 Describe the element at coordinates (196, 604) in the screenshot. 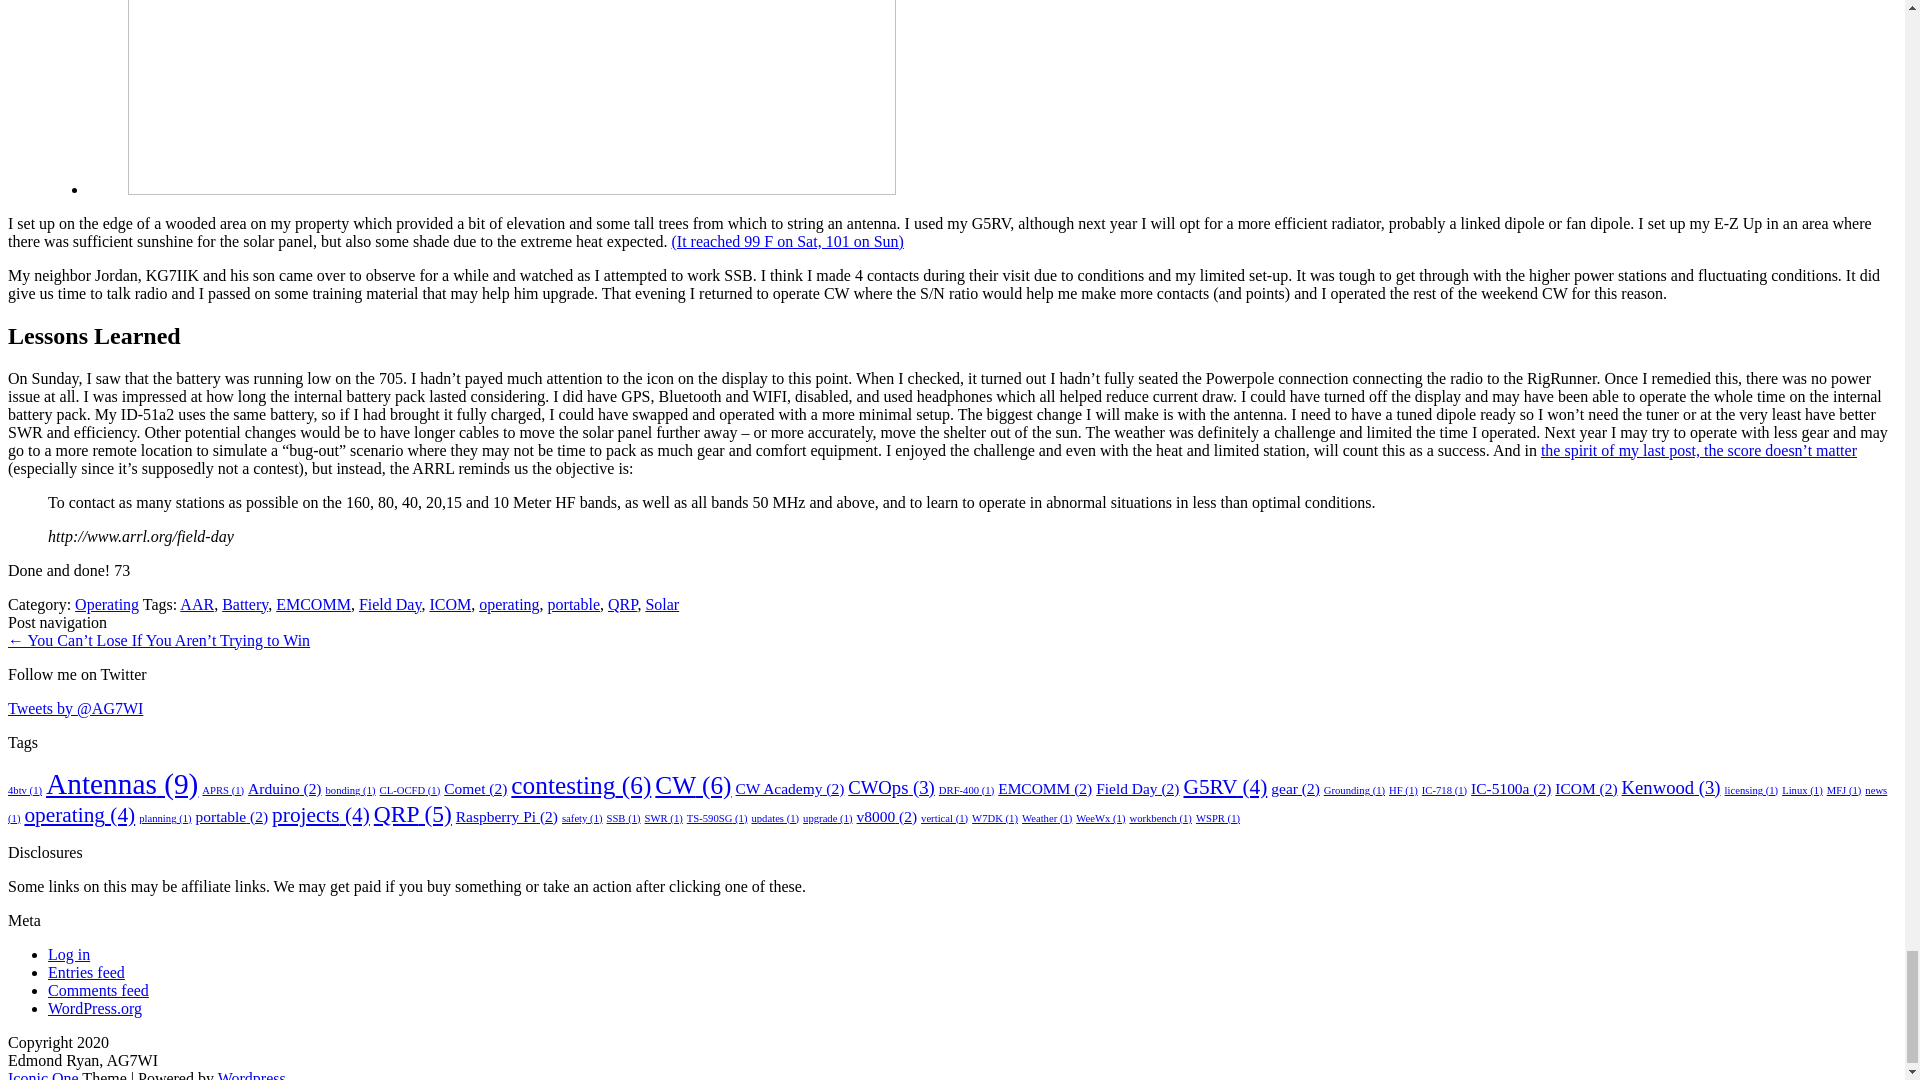

I see `AAR` at that location.